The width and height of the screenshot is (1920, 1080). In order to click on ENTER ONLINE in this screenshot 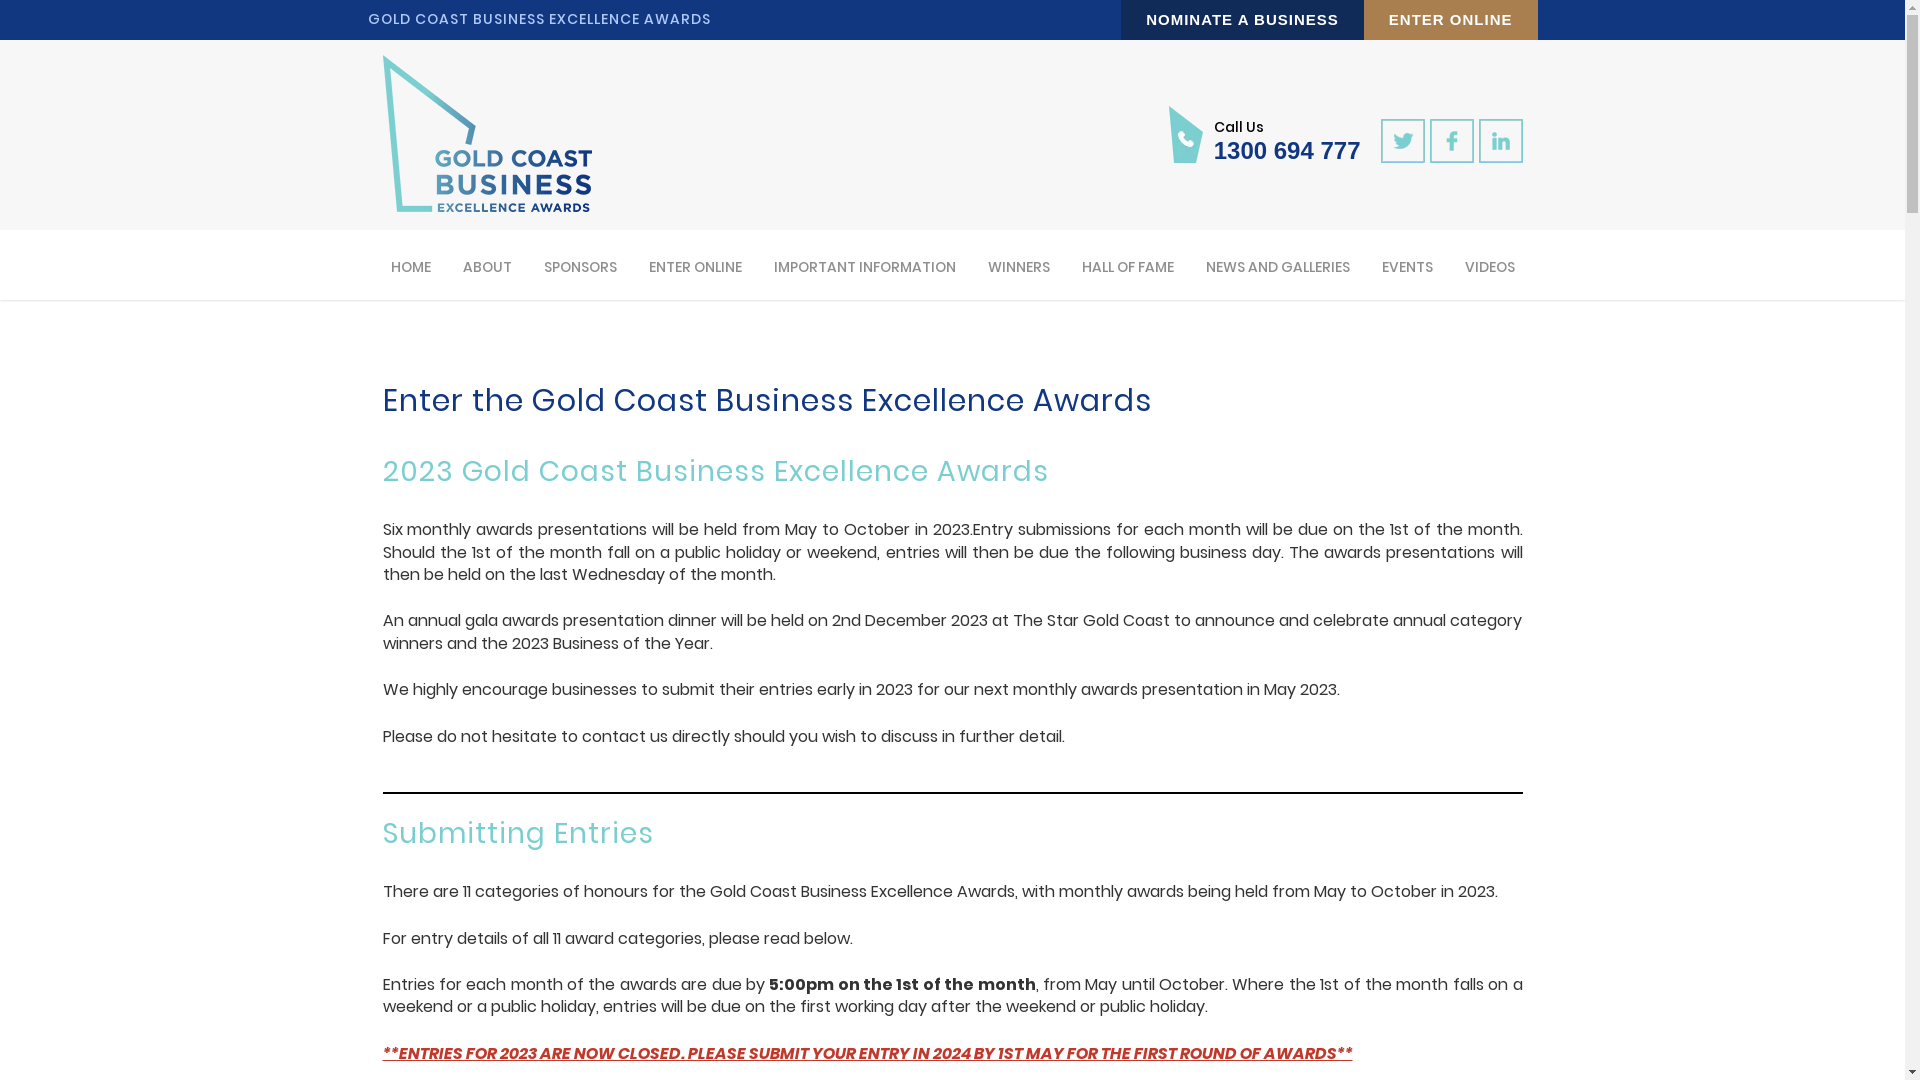, I will do `click(696, 265)`.